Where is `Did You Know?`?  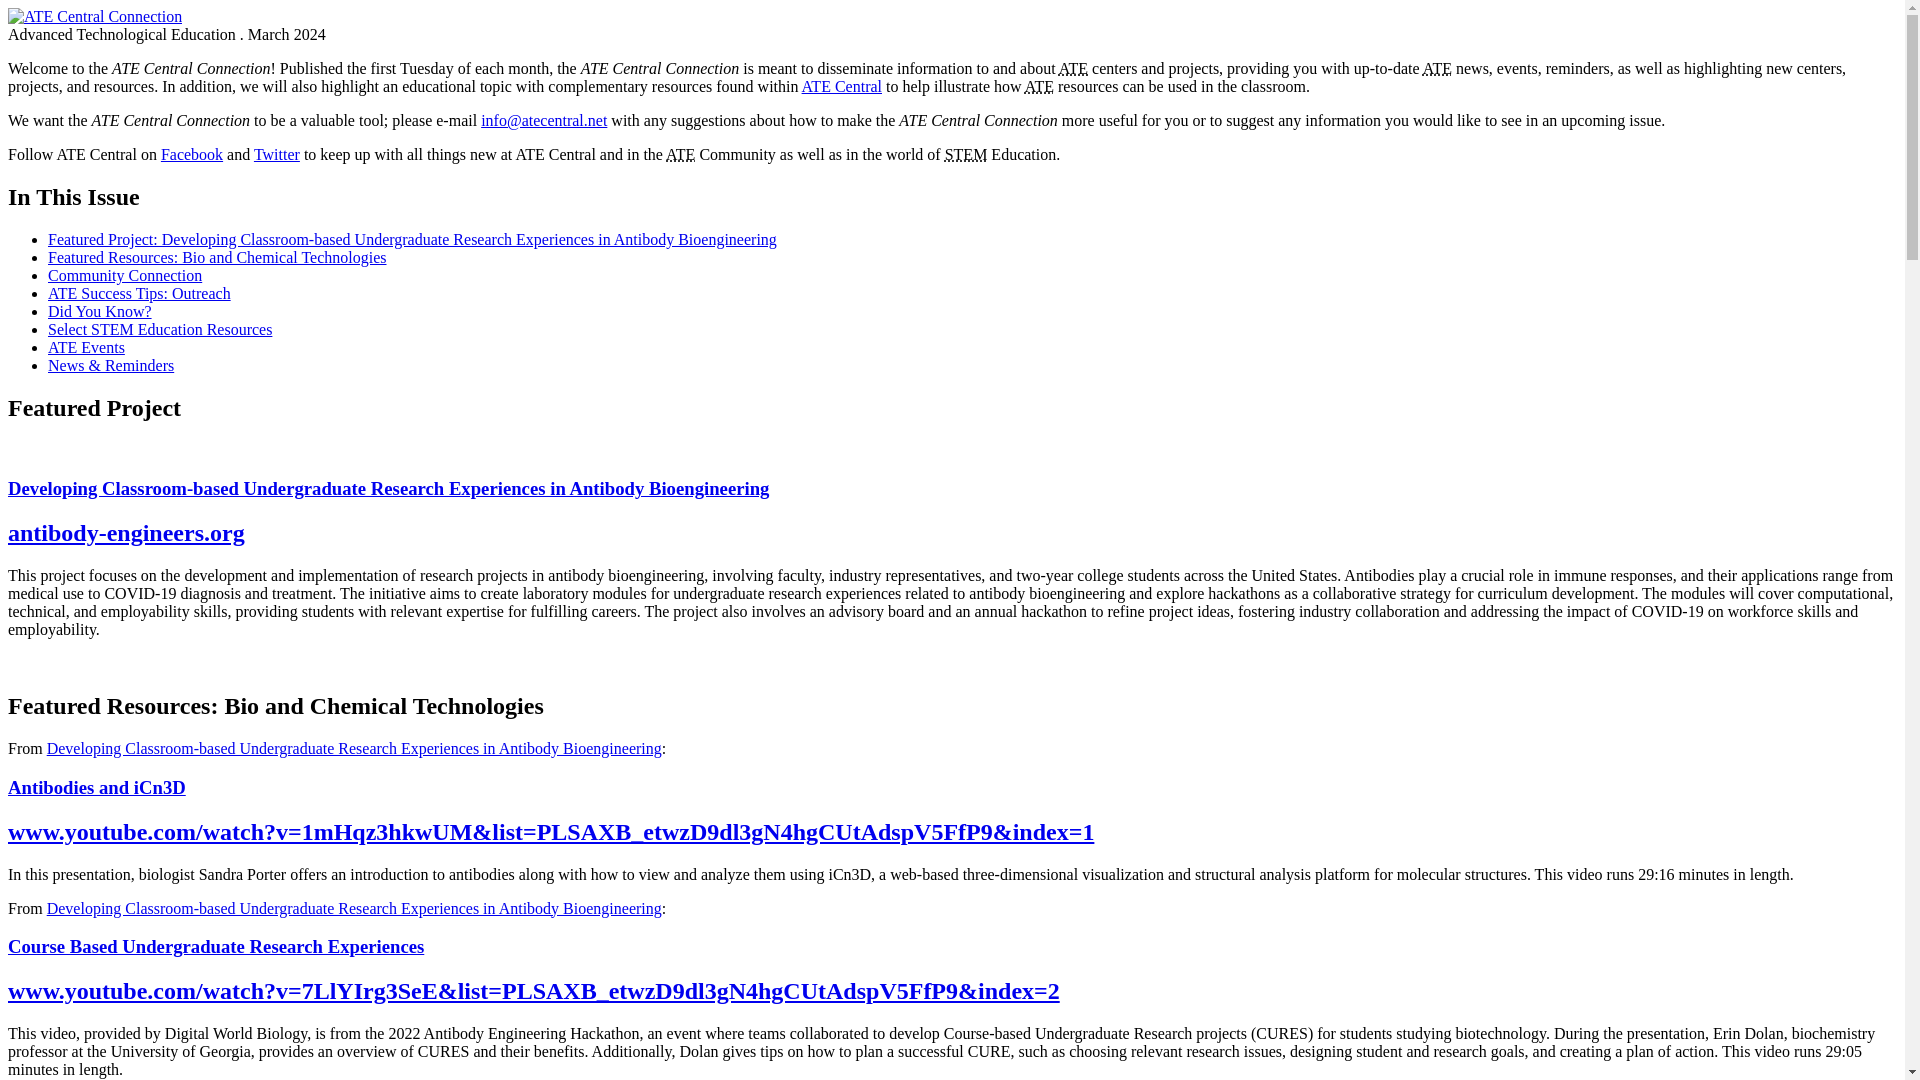 Did You Know? is located at coordinates (100, 311).